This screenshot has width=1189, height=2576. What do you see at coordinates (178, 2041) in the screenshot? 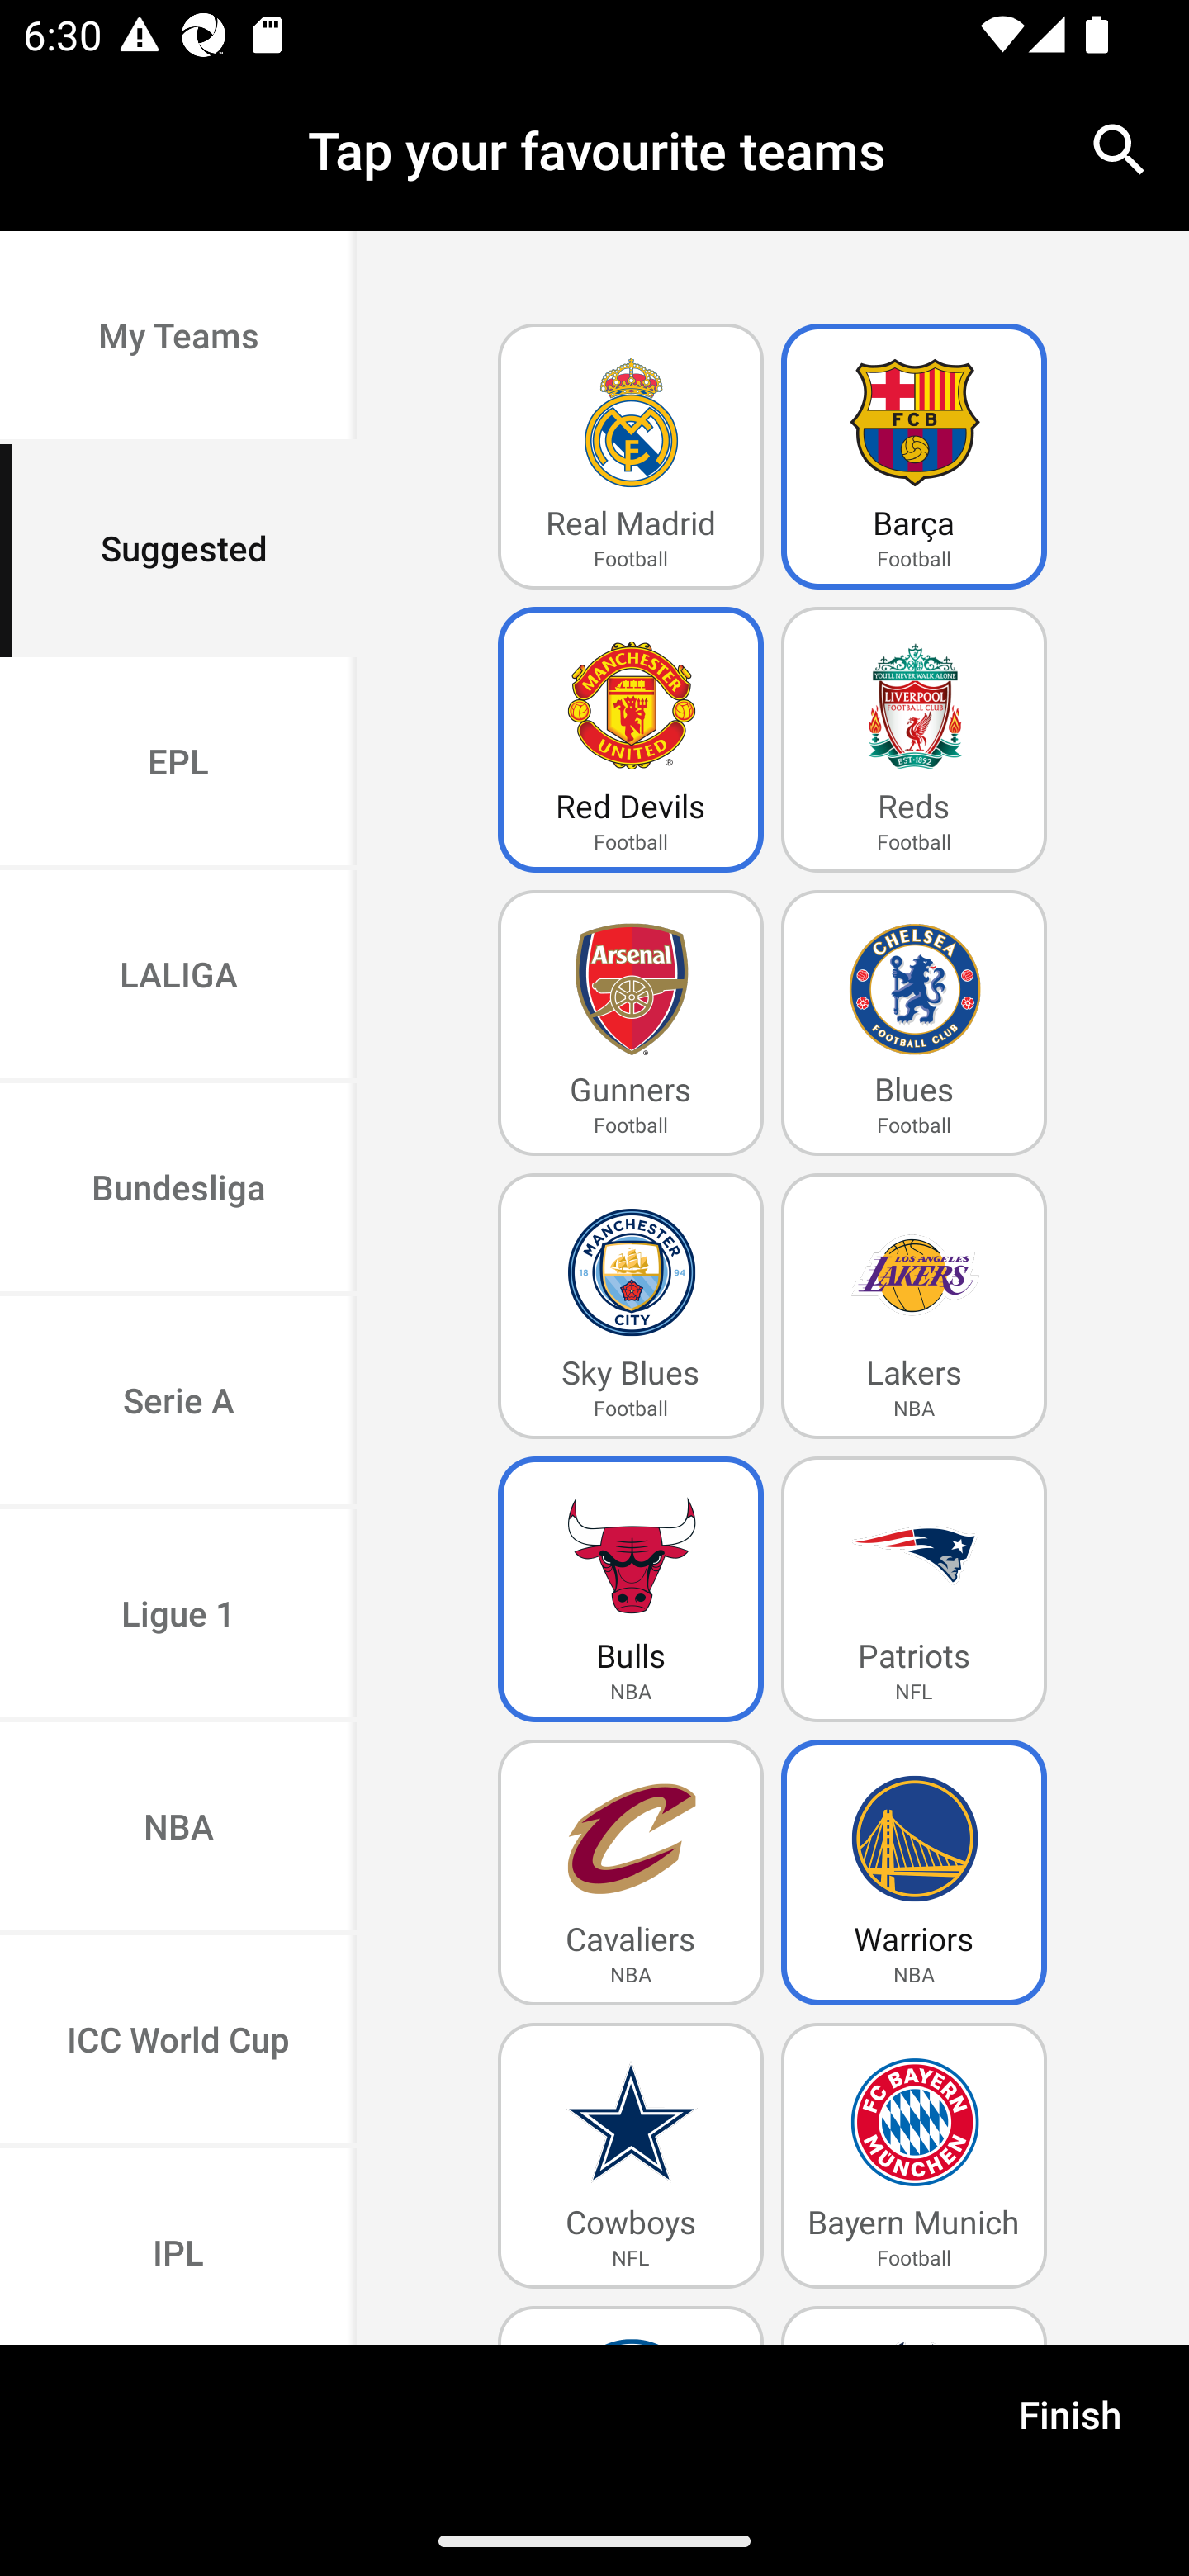
I see `ICC World Cup` at bounding box center [178, 2041].